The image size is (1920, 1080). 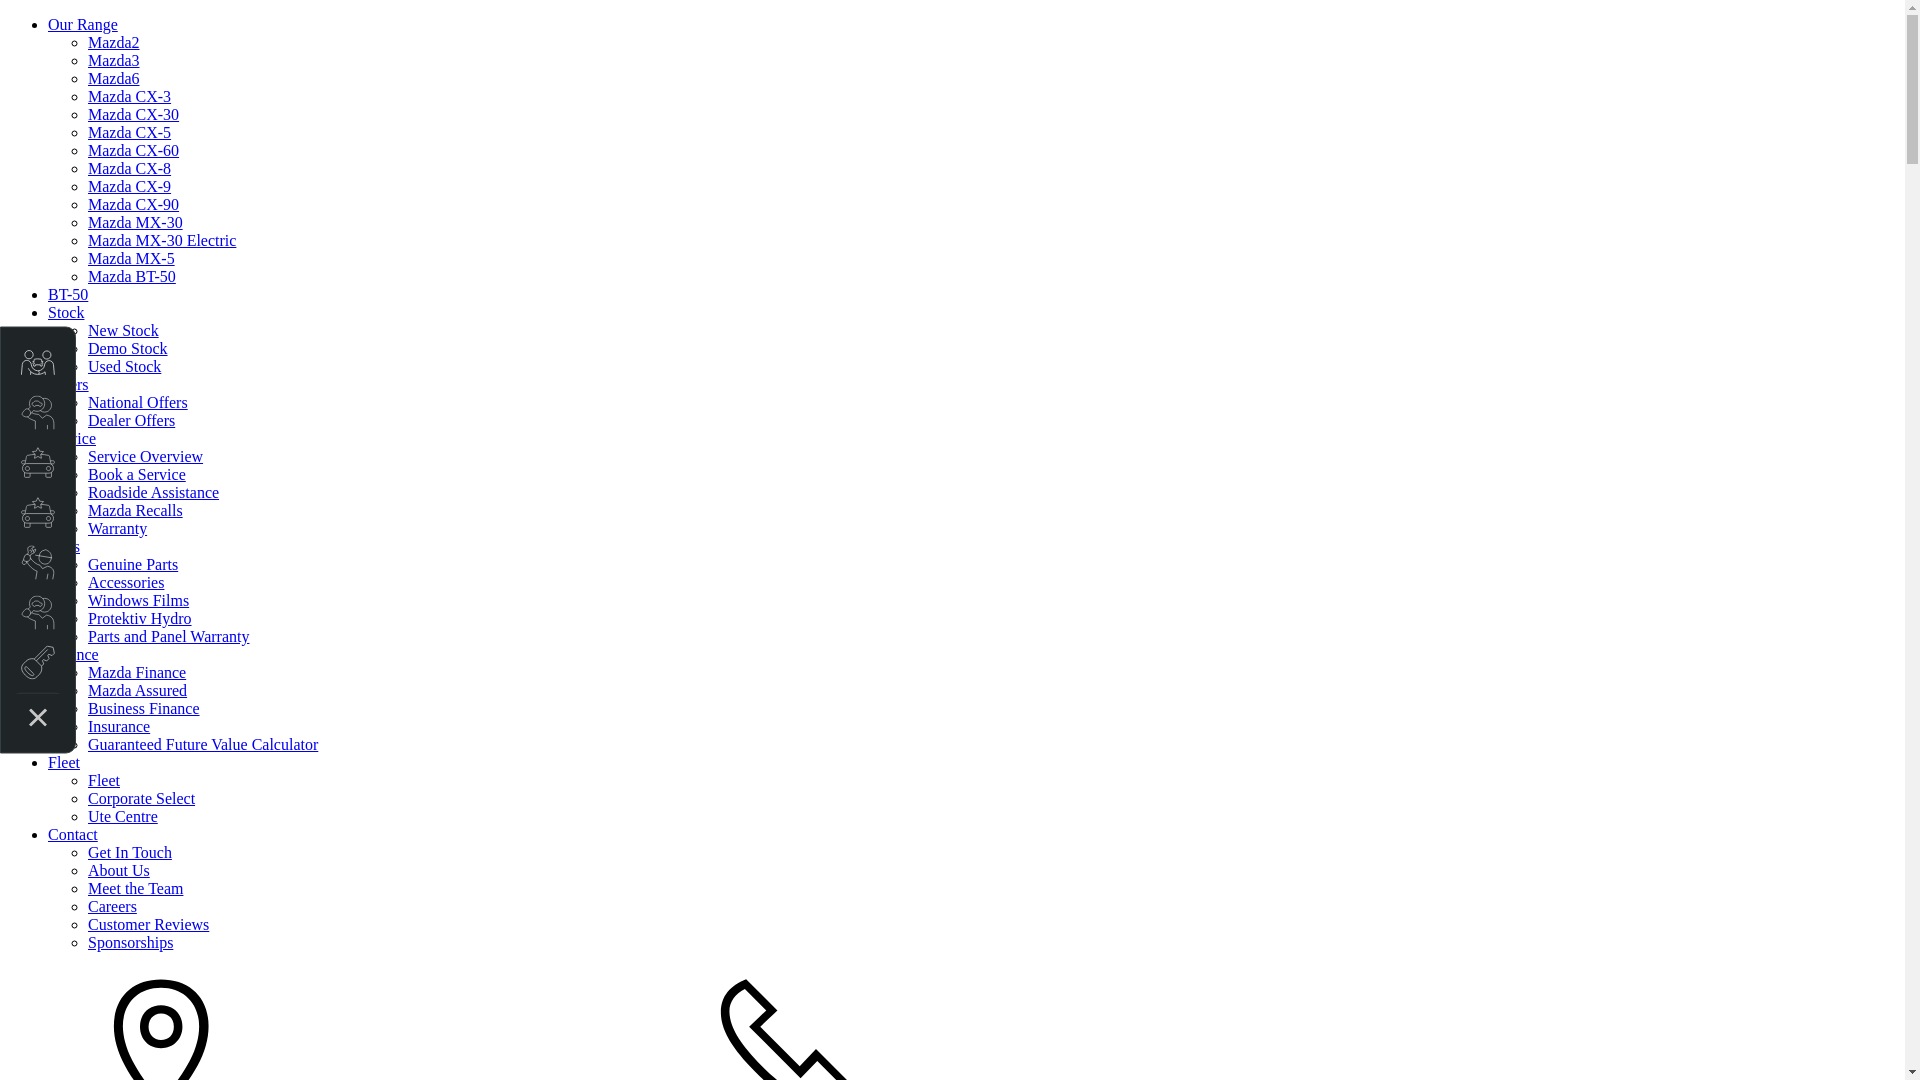 I want to click on Corporate Select, so click(x=142, y=798).